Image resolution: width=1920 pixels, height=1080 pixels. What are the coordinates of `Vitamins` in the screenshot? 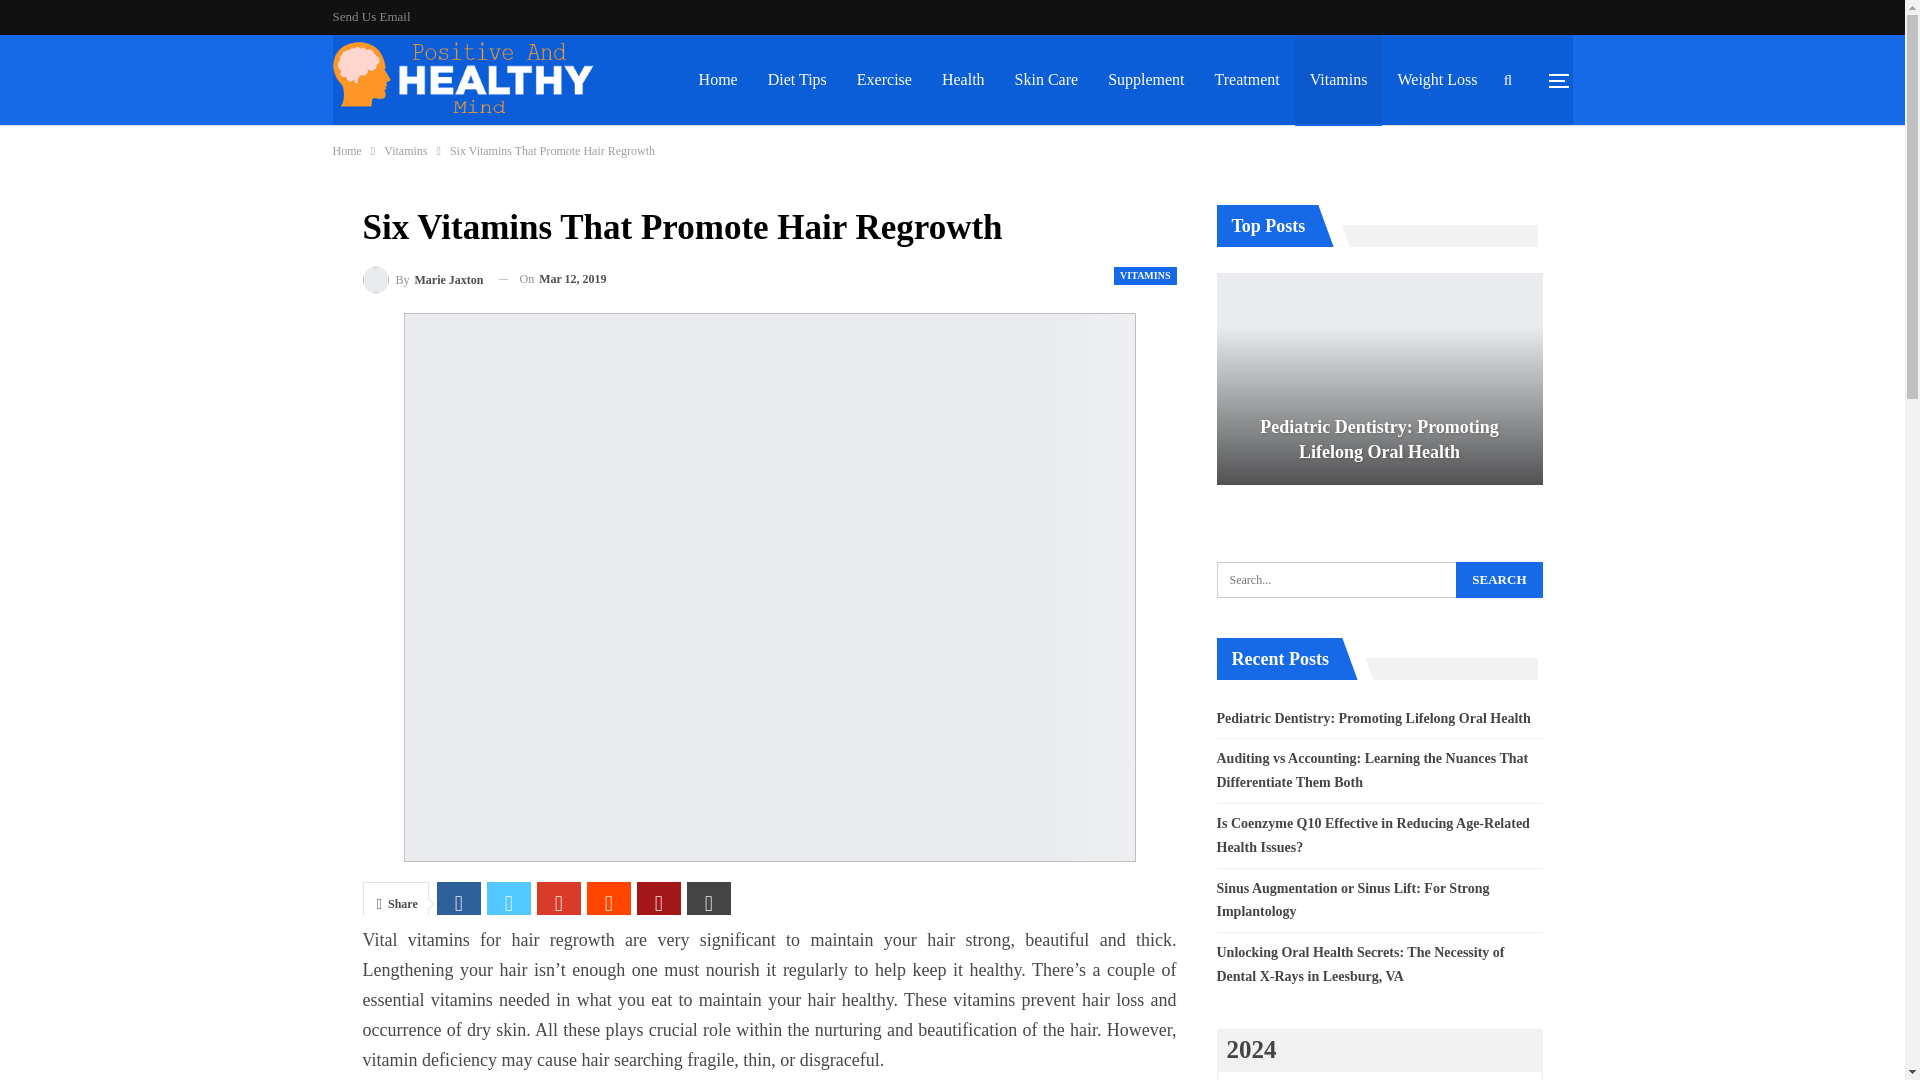 It's located at (405, 151).